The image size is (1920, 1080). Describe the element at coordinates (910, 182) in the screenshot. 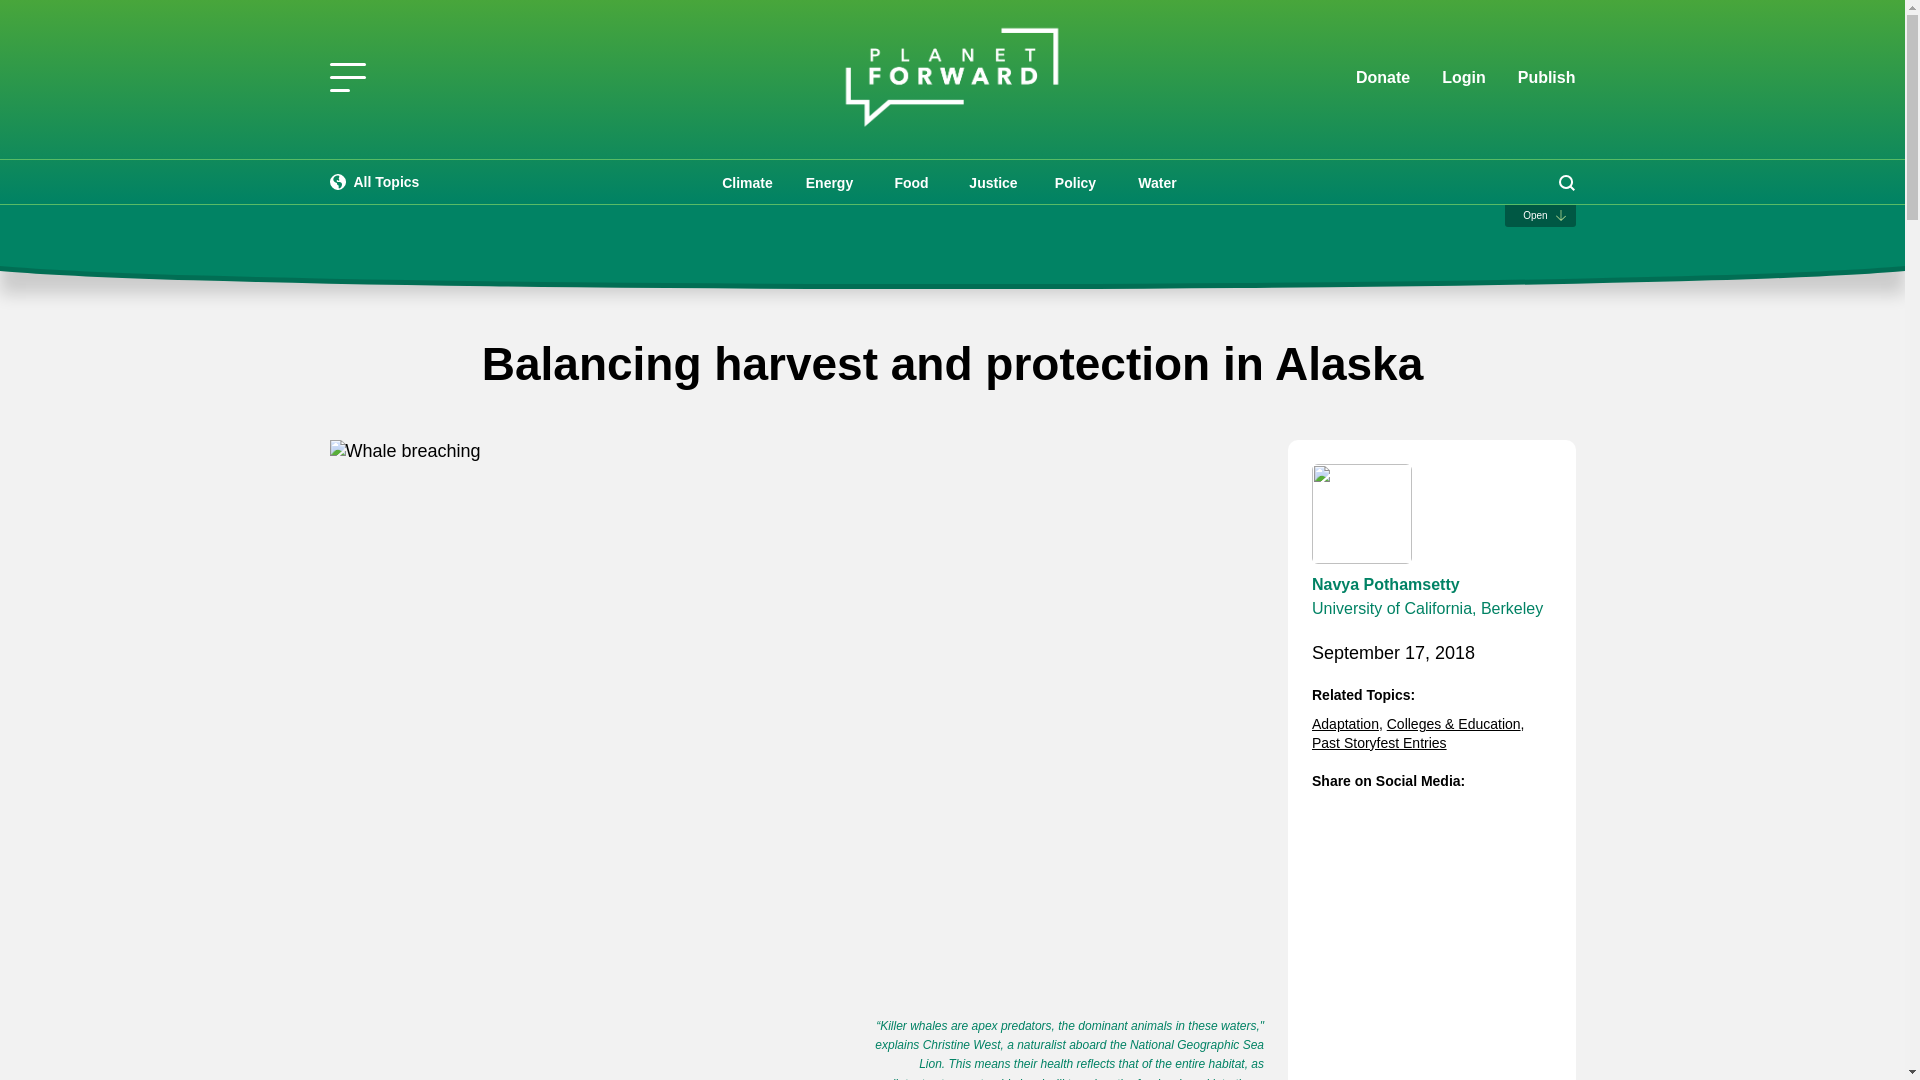

I see `Food` at that location.